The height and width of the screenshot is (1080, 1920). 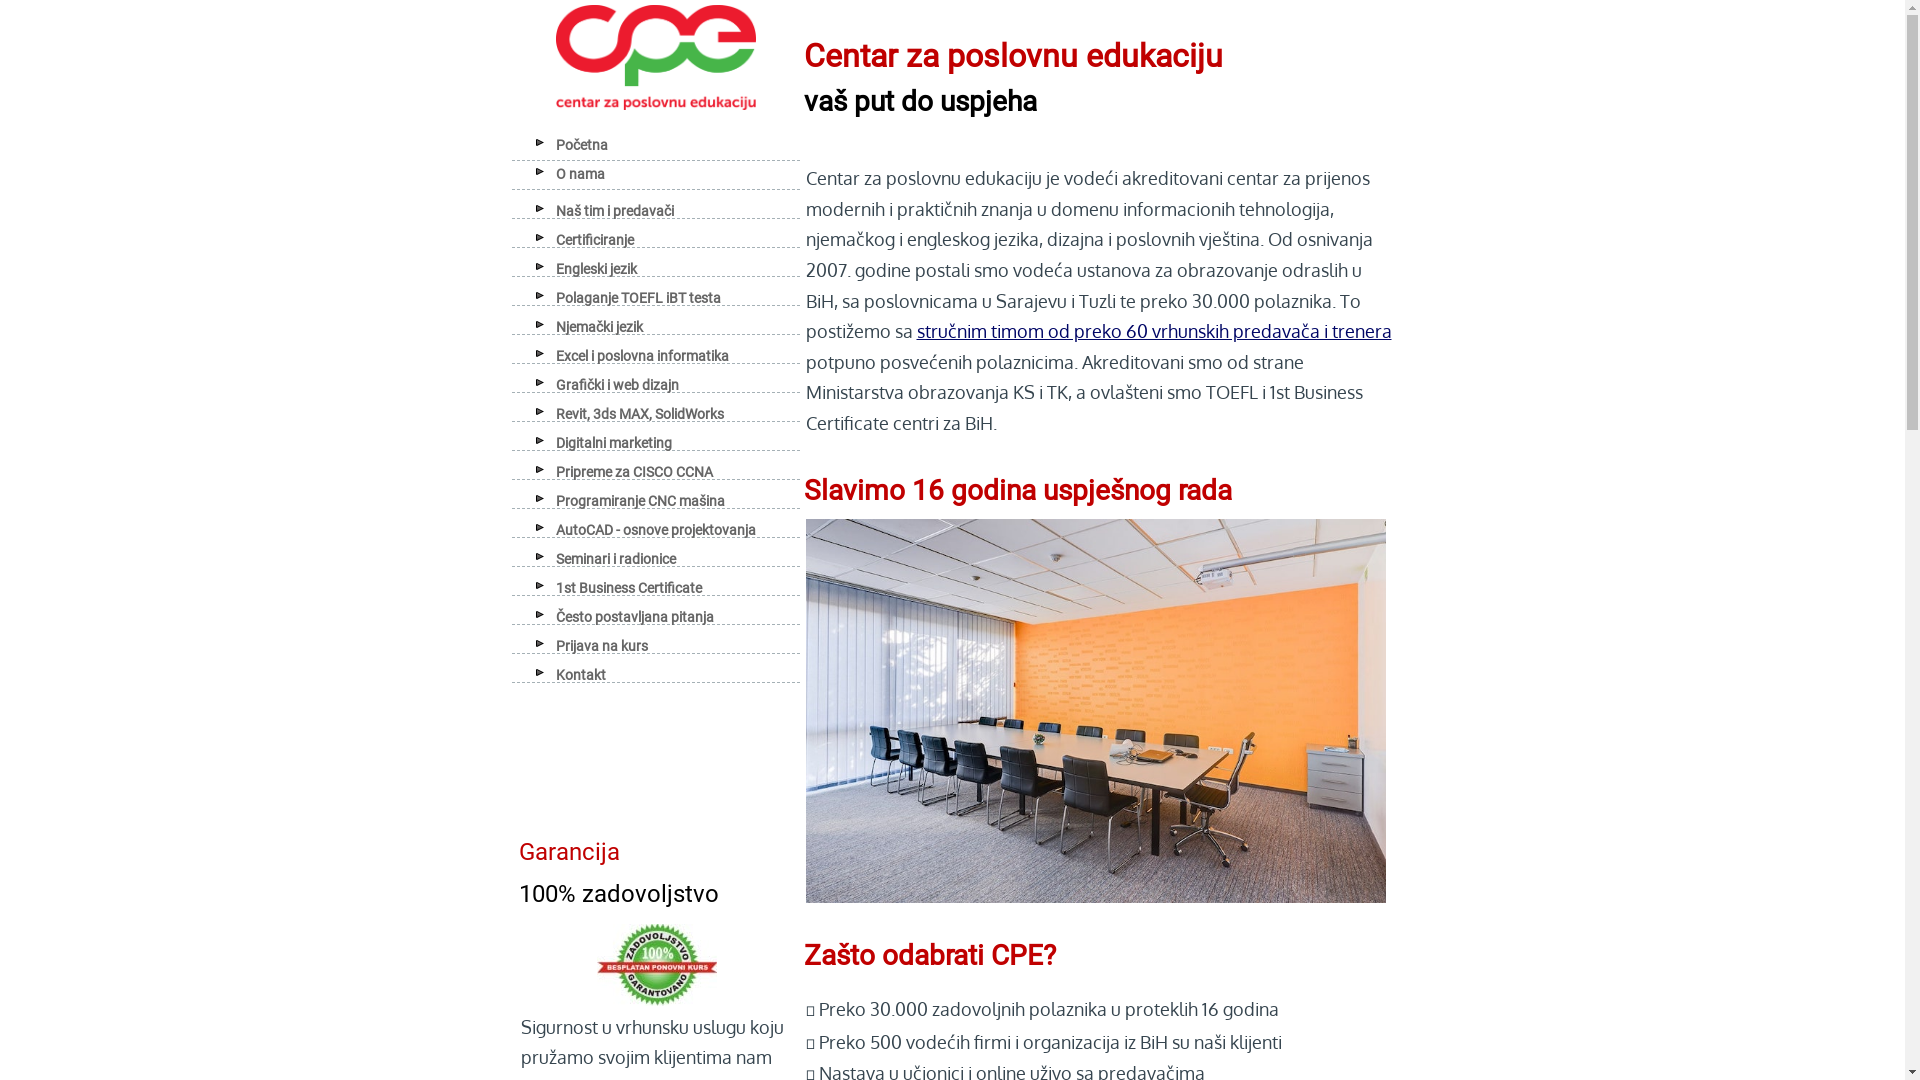 I want to click on Kontakt, so click(x=577, y=675).